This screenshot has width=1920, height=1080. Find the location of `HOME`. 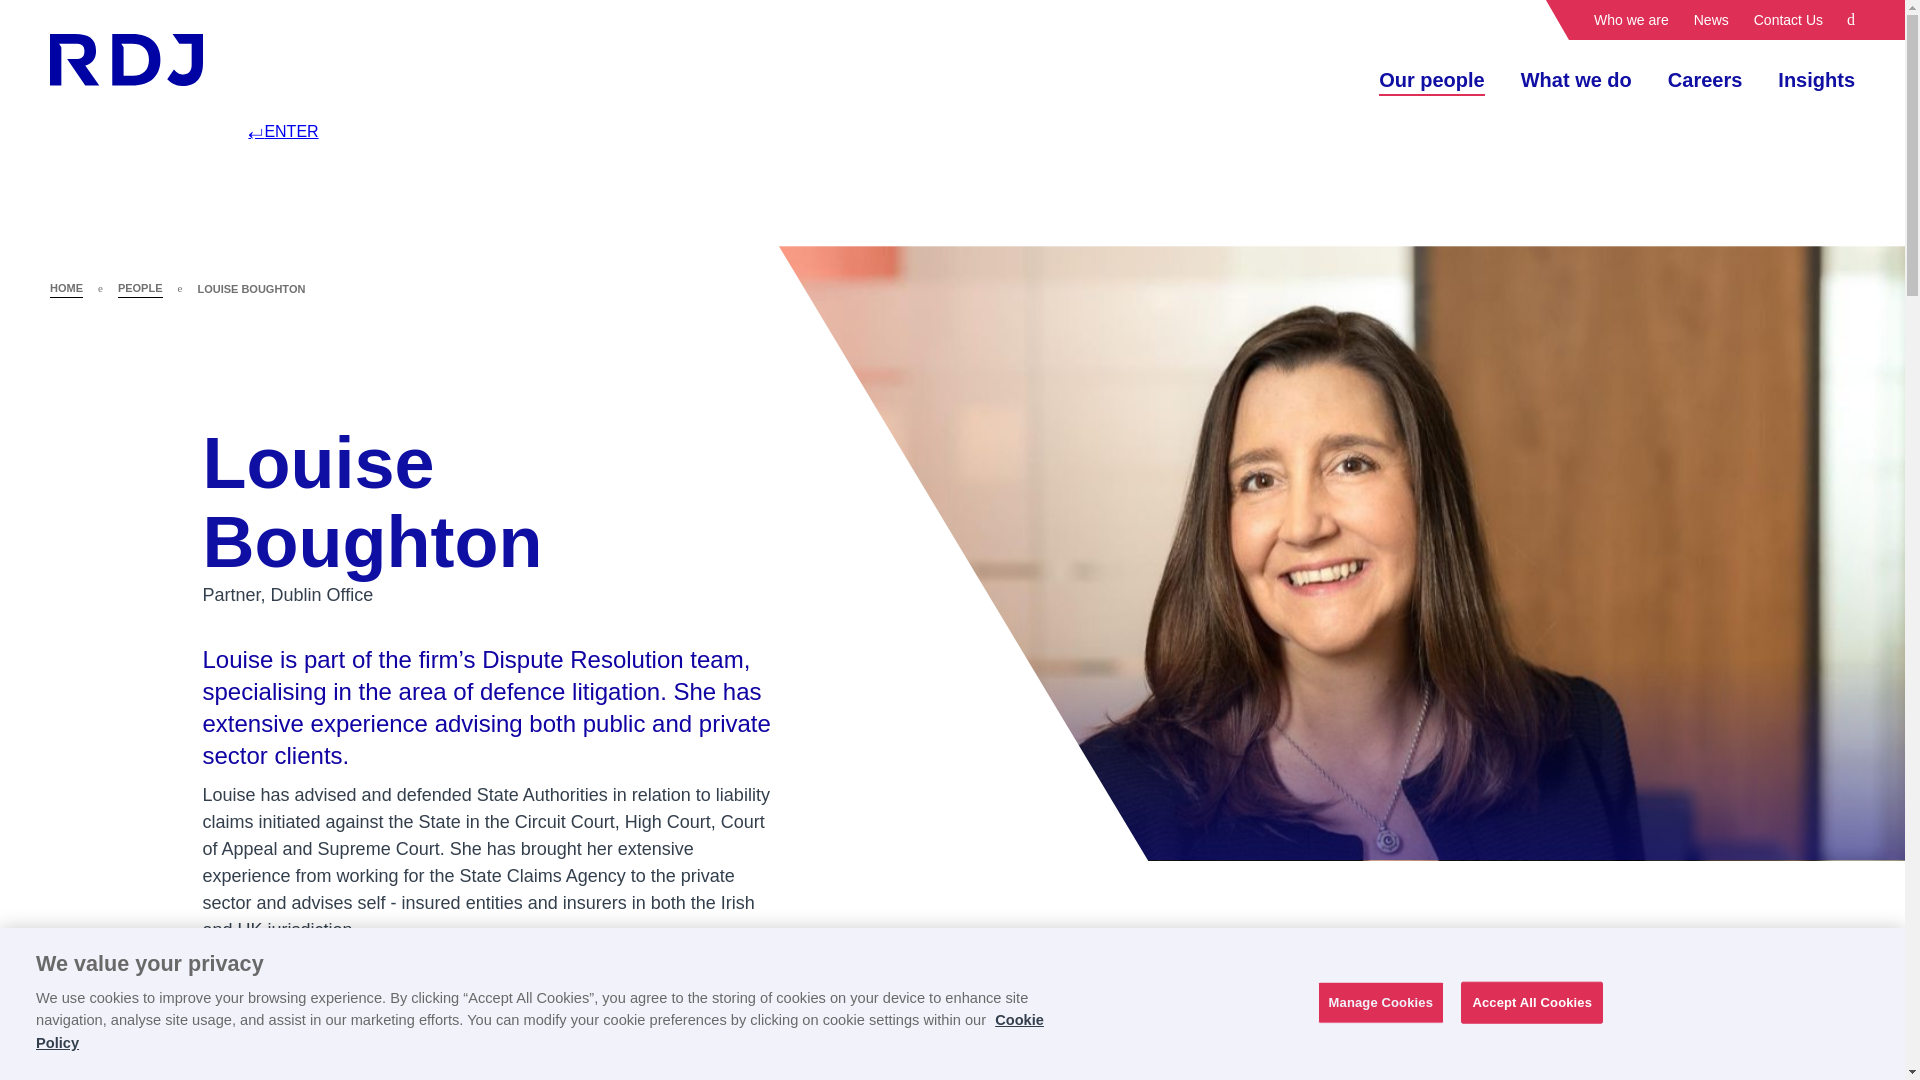

HOME is located at coordinates (66, 288).